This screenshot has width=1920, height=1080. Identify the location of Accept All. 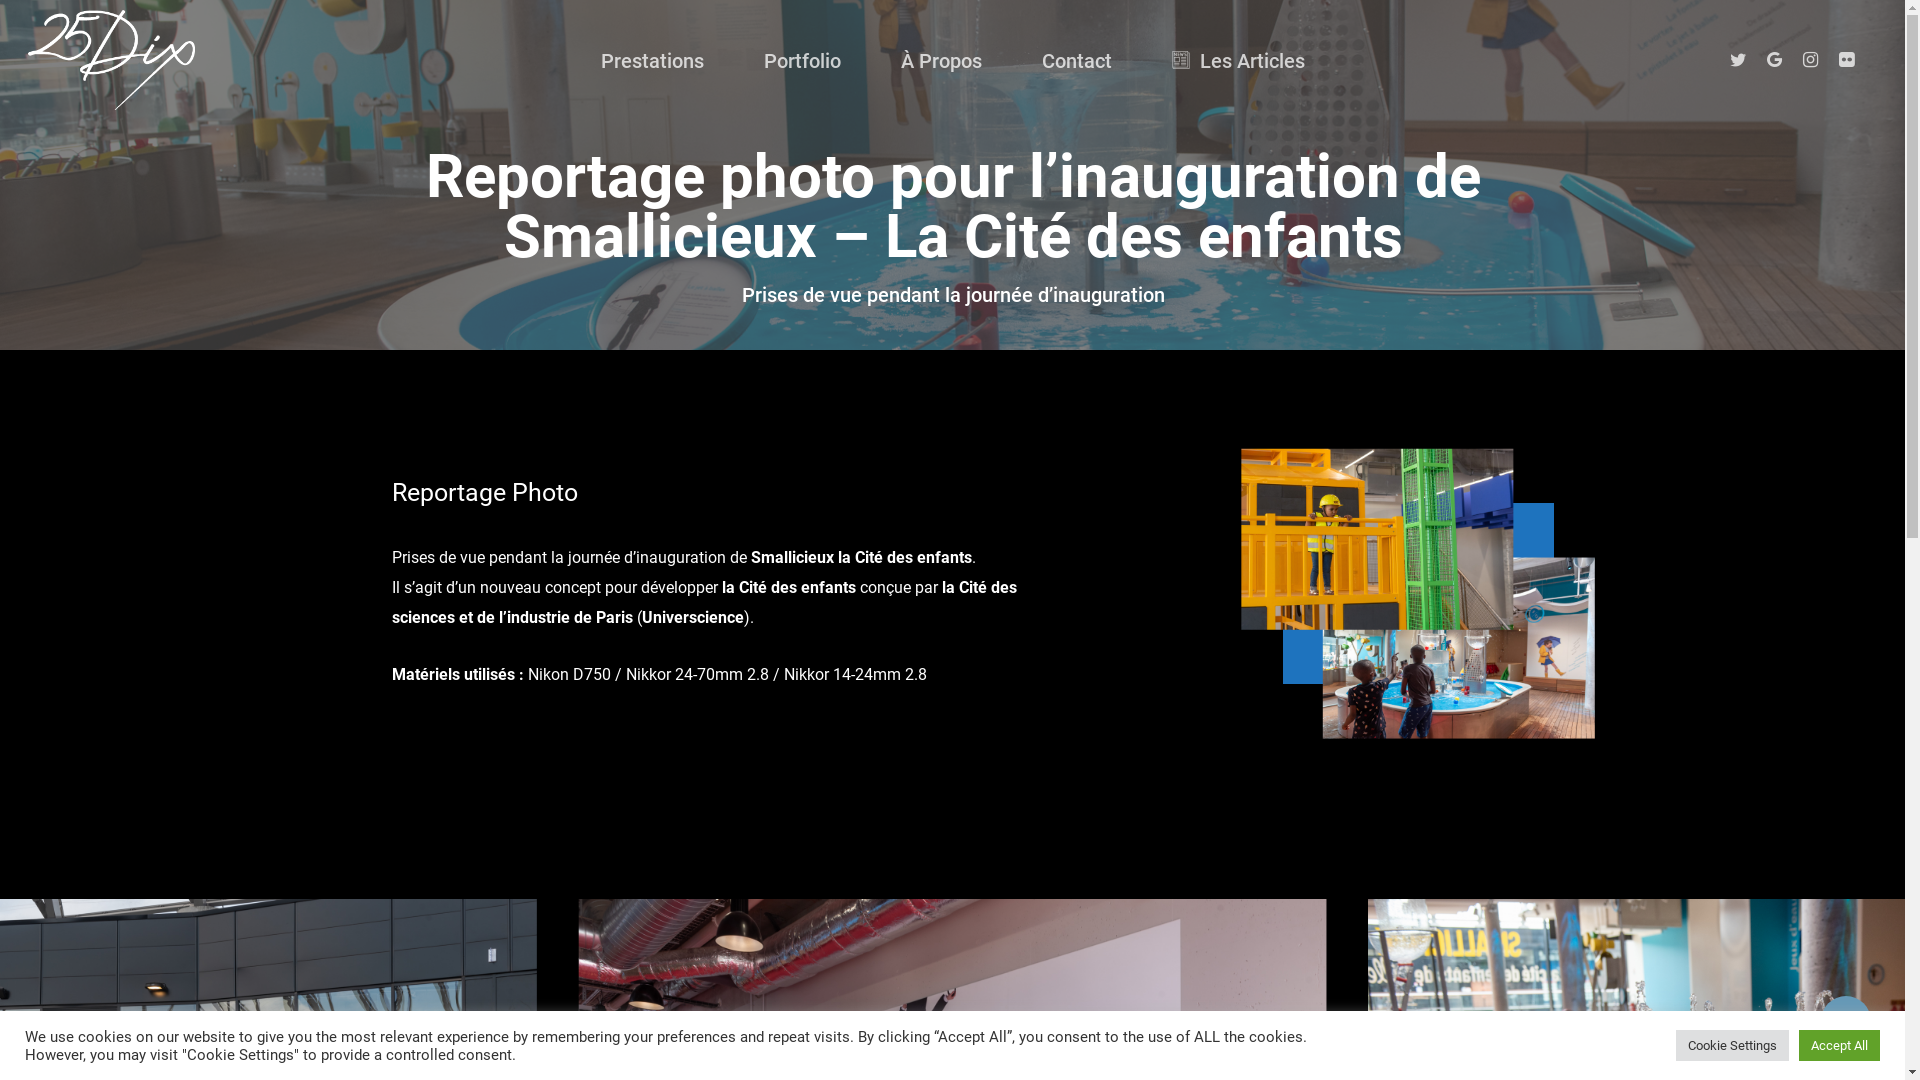
(1840, 1046).